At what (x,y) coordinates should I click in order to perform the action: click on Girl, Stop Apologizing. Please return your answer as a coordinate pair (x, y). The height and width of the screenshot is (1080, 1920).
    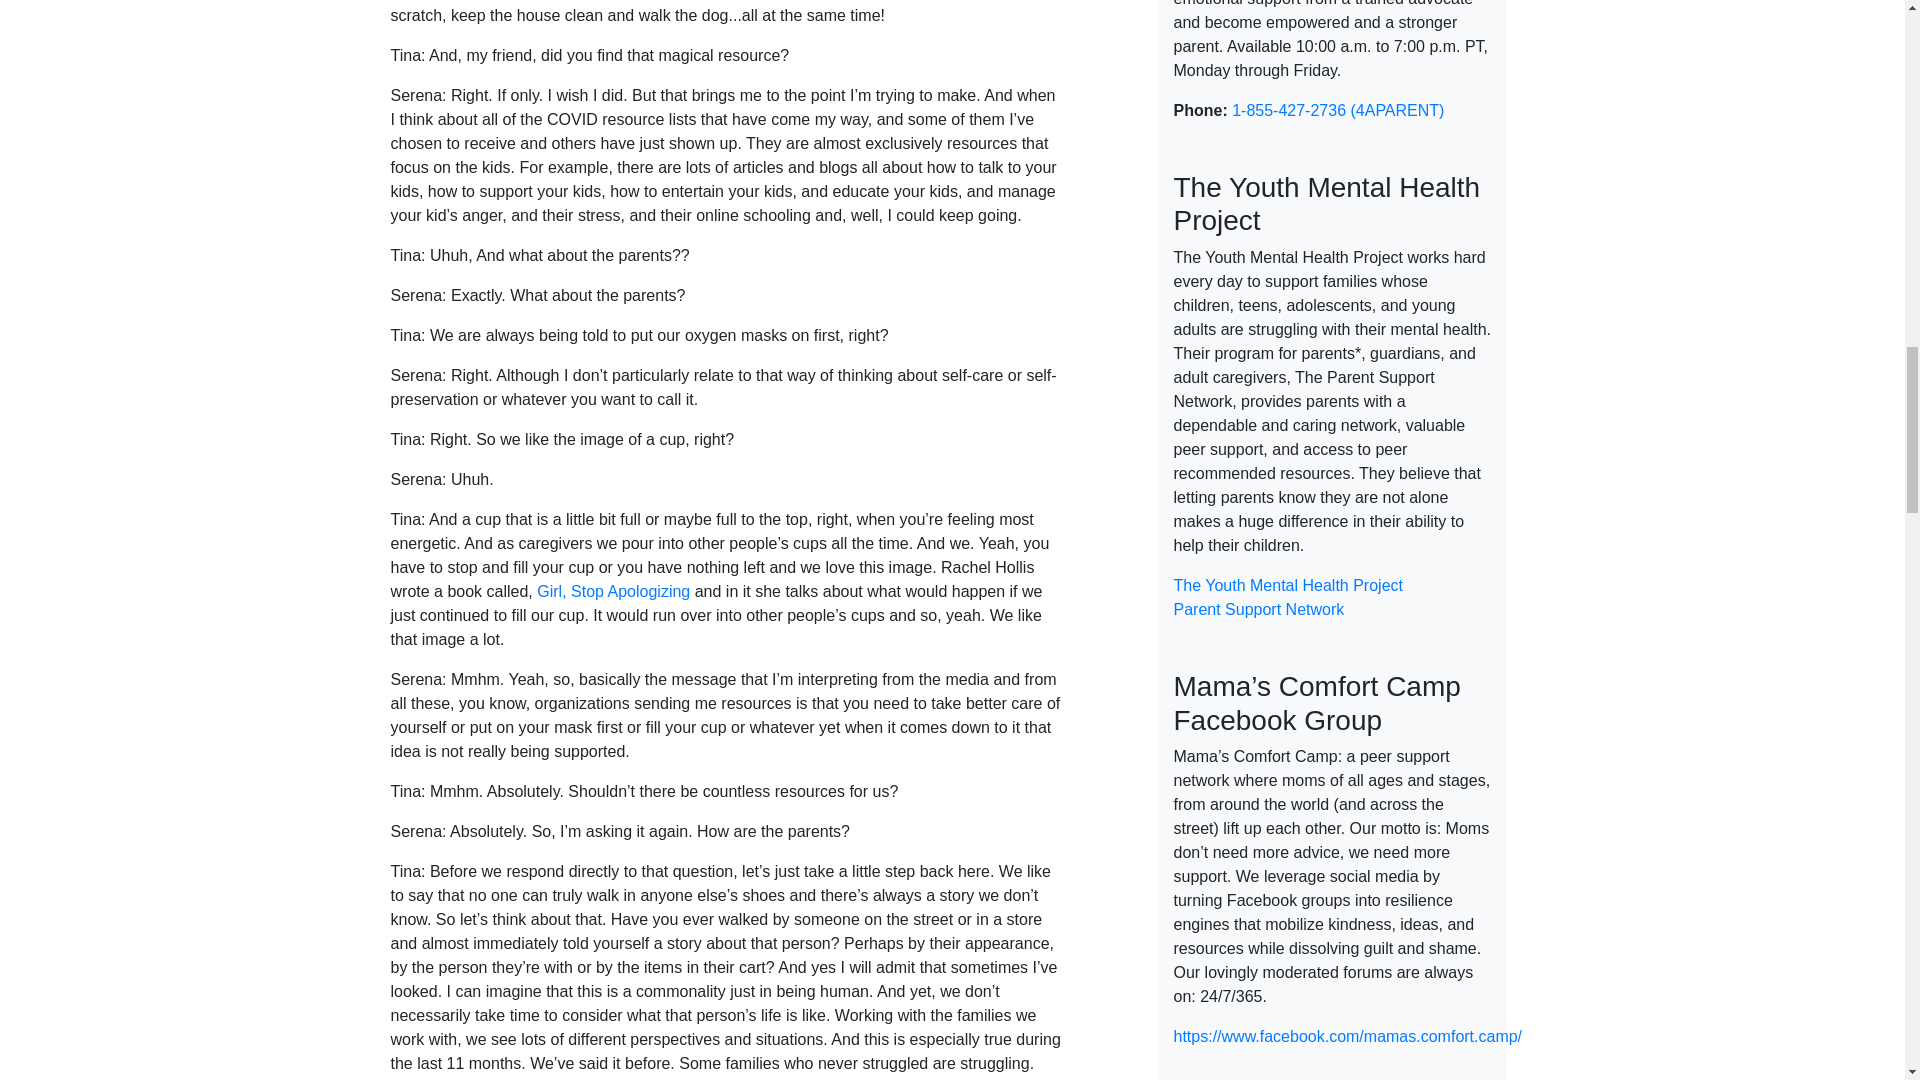
    Looking at the image, I should click on (613, 592).